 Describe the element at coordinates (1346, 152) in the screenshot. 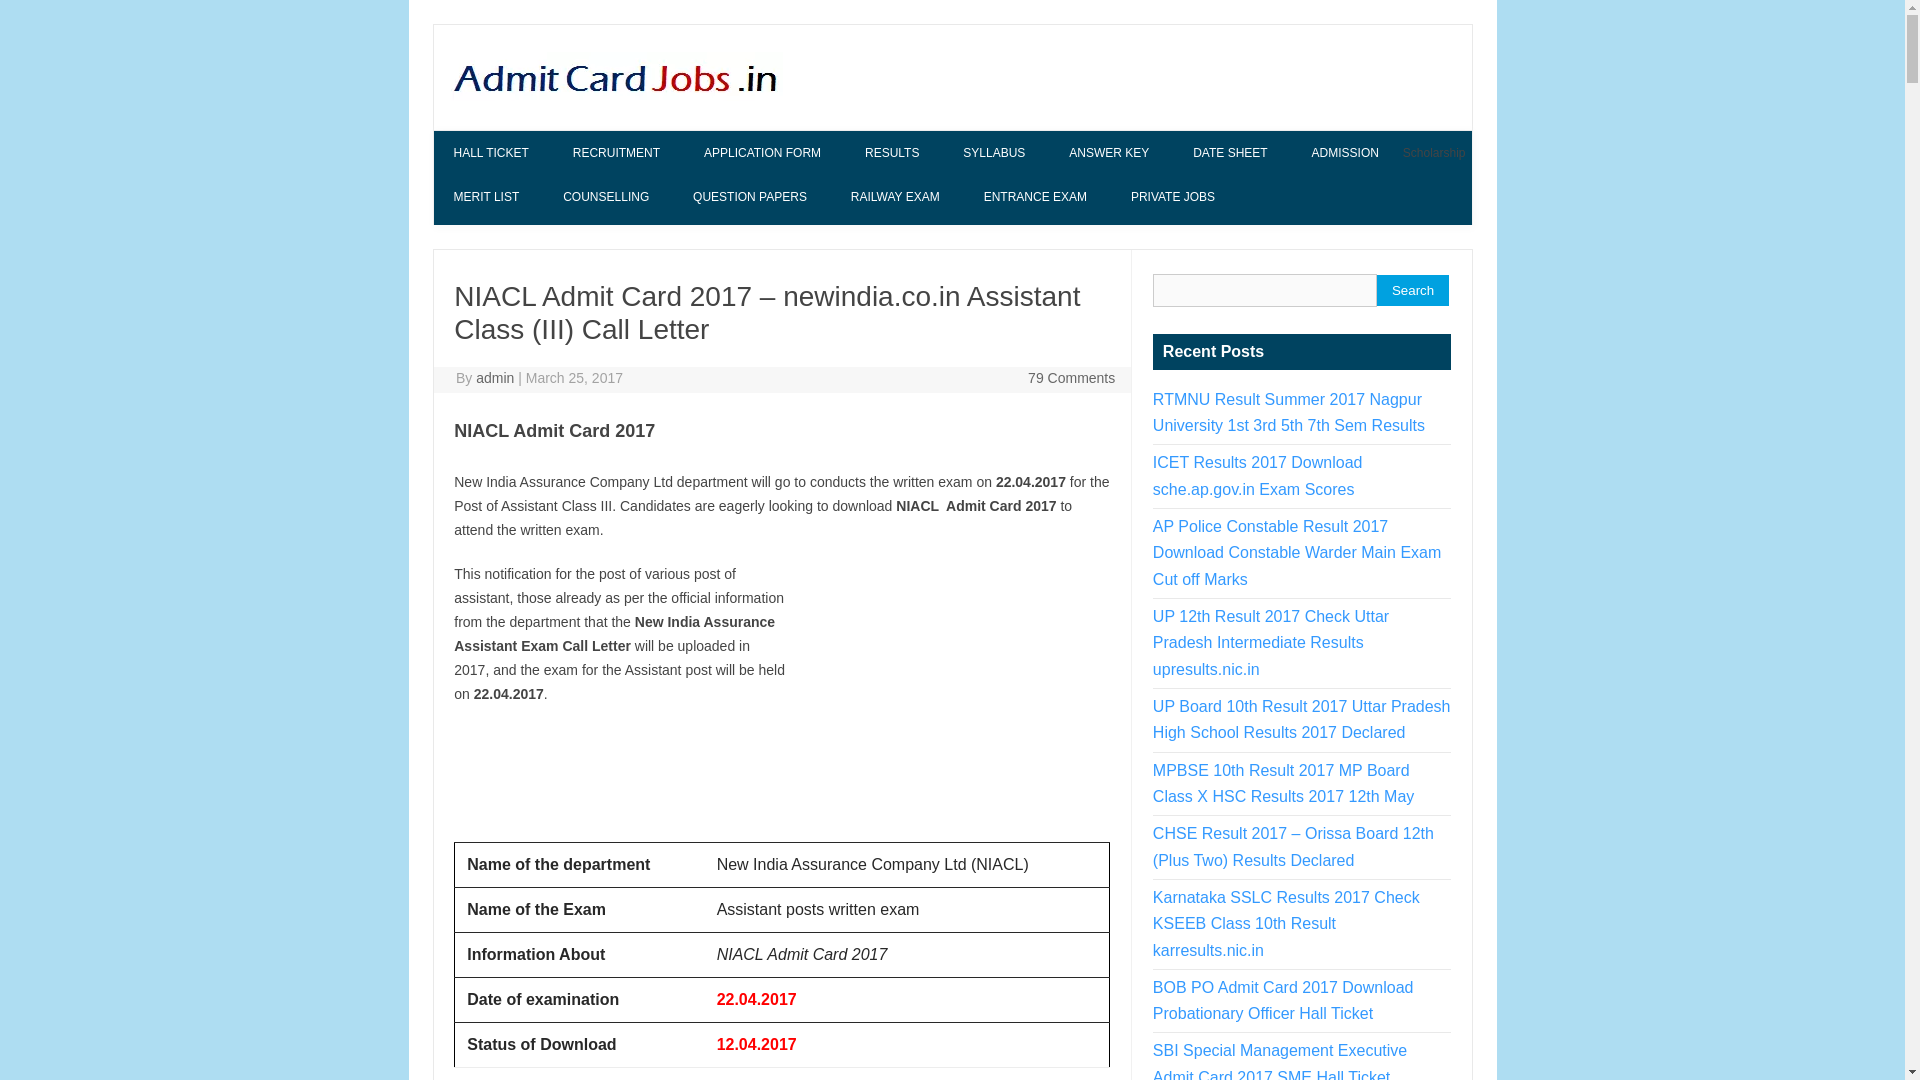

I see `ADMISSION` at that location.